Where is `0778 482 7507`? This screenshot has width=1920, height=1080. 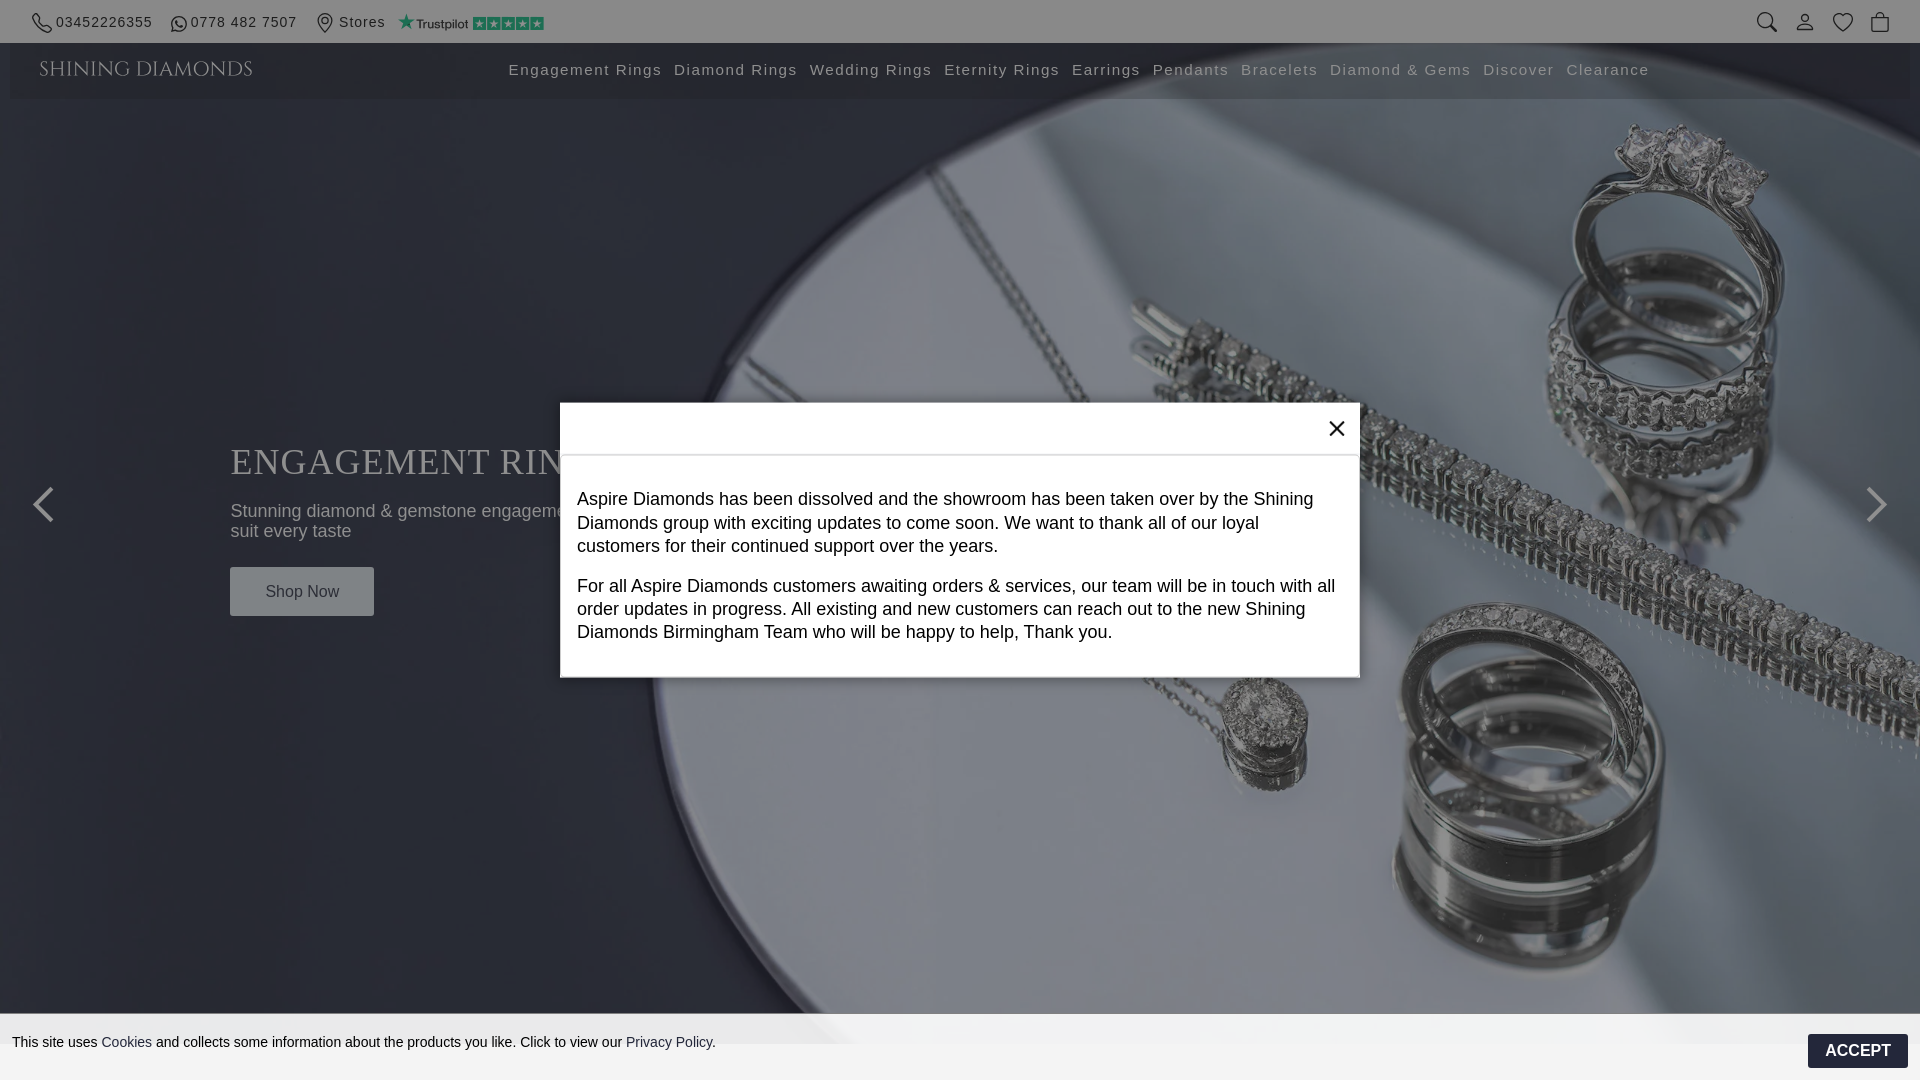 0778 482 7507 is located at coordinates (229, 22).